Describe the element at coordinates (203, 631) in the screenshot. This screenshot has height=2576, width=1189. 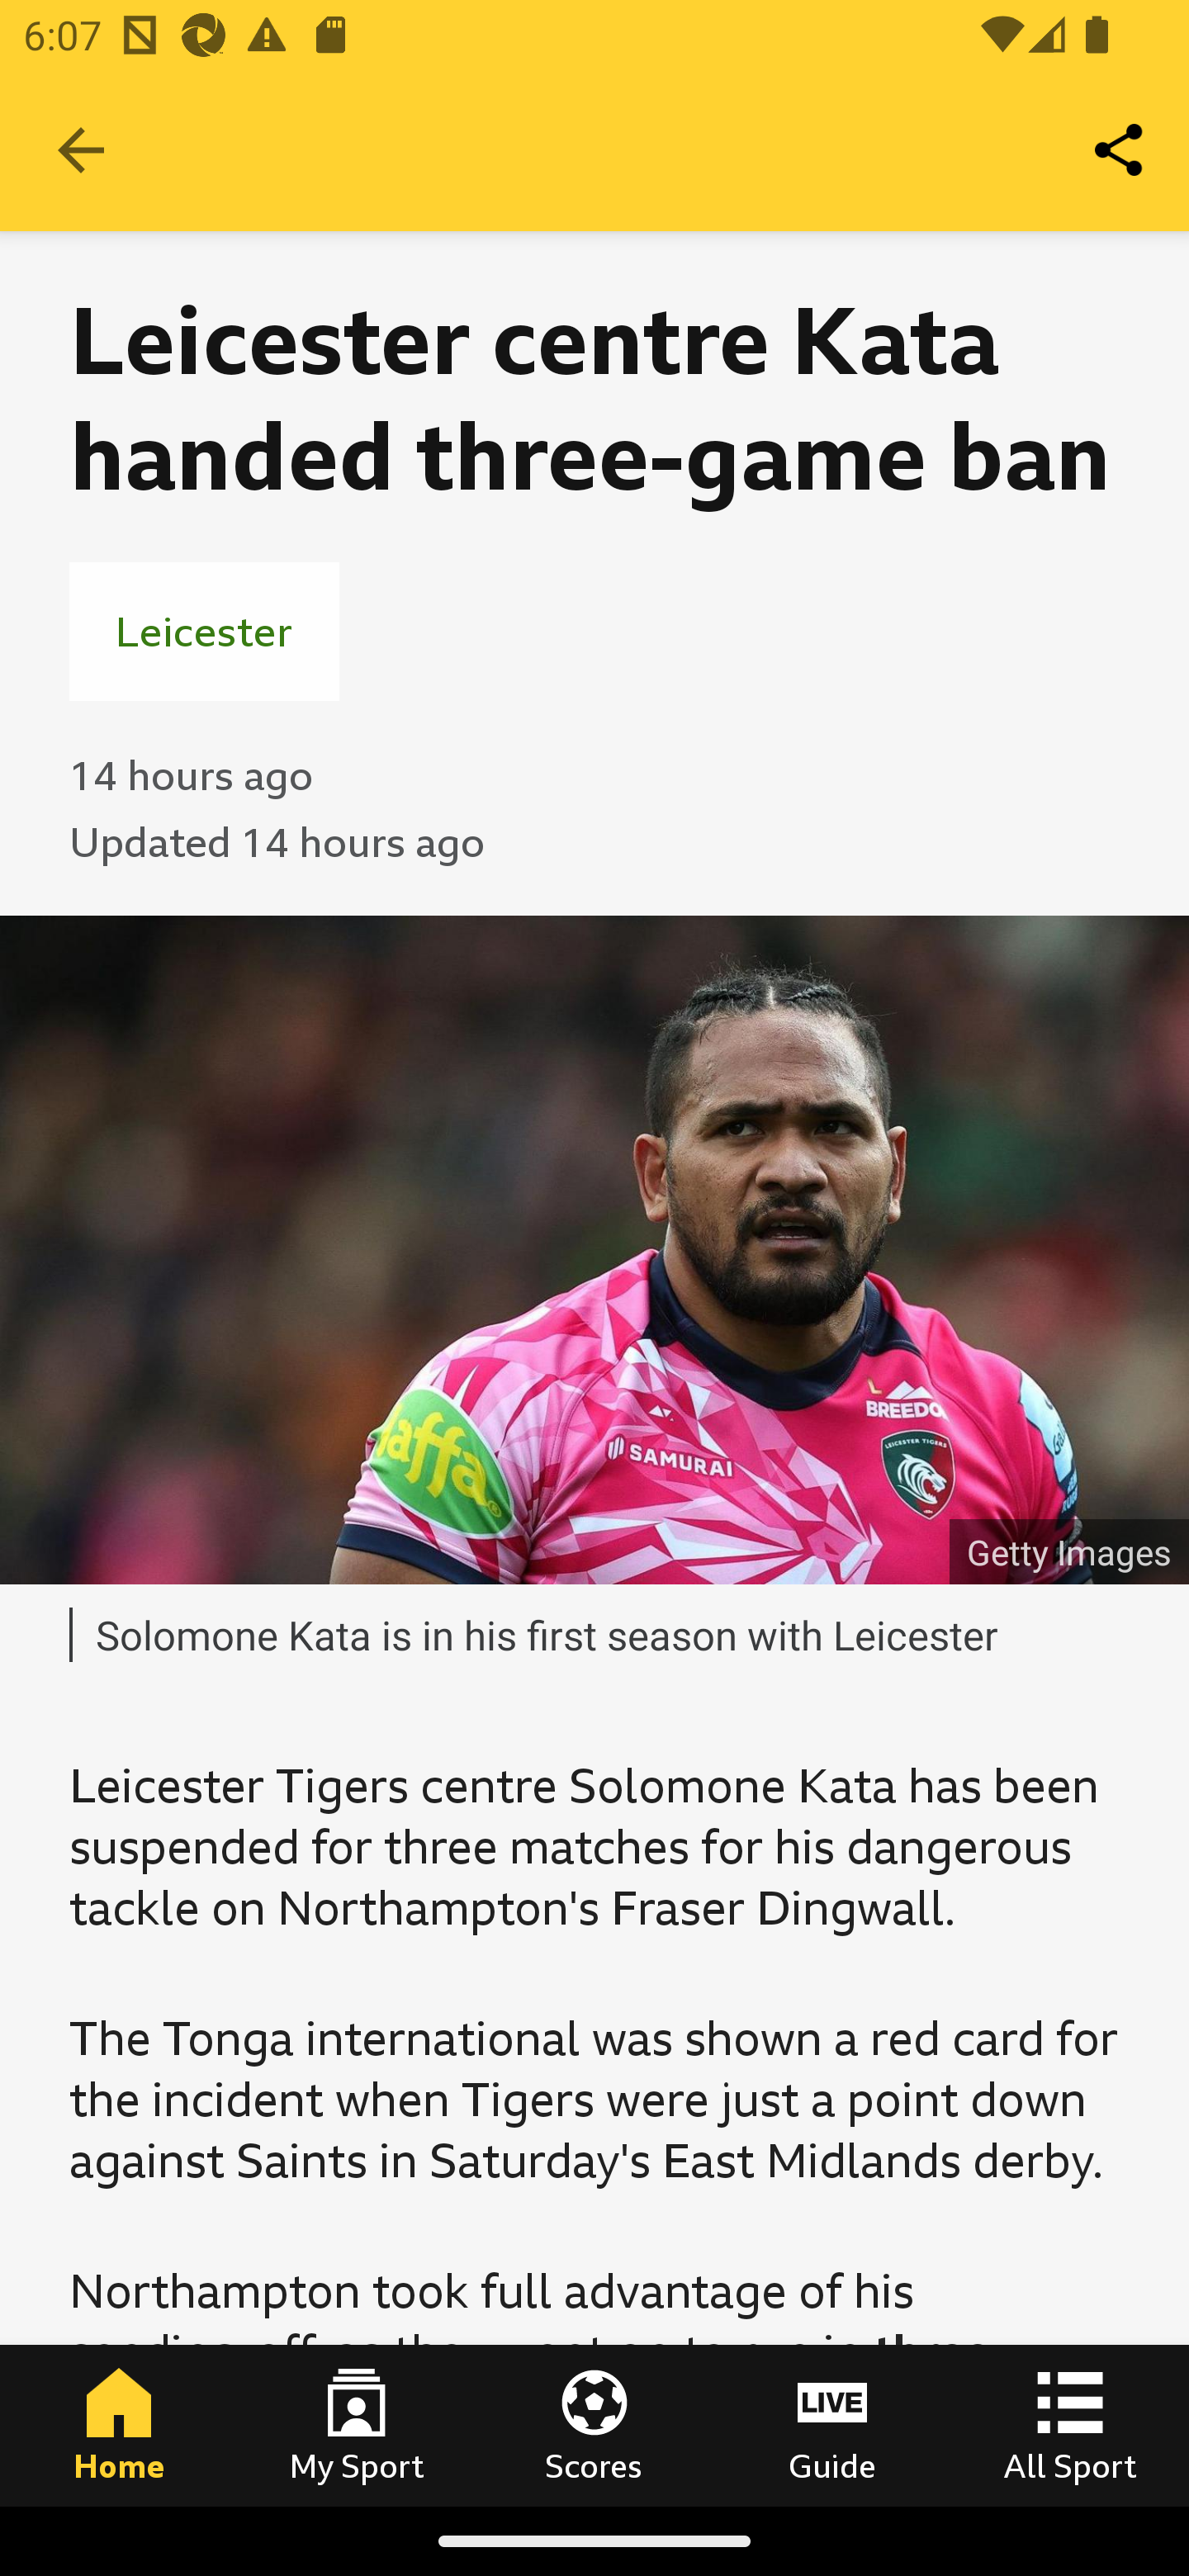
I see `Leicester` at that location.